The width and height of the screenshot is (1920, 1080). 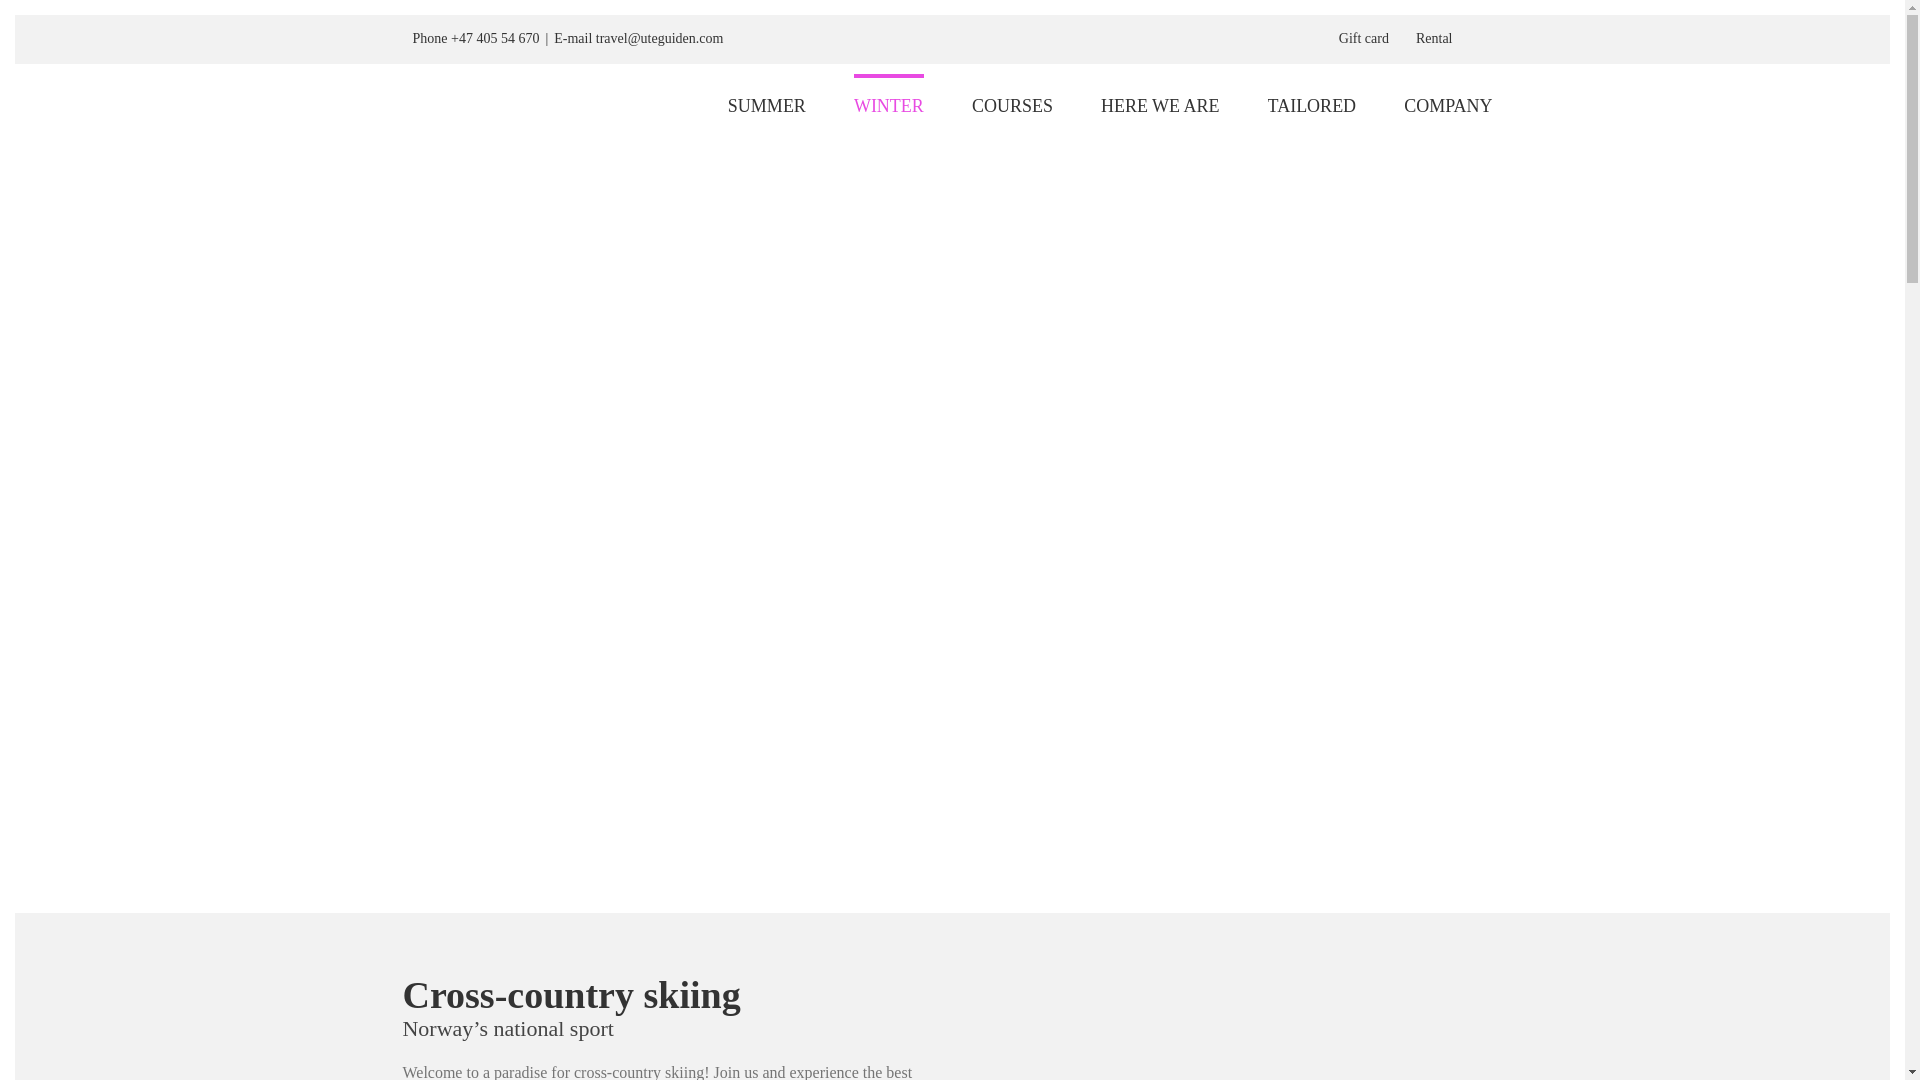 What do you see at coordinates (1434, 38) in the screenshot?
I see `Rental` at bounding box center [1434, 38].